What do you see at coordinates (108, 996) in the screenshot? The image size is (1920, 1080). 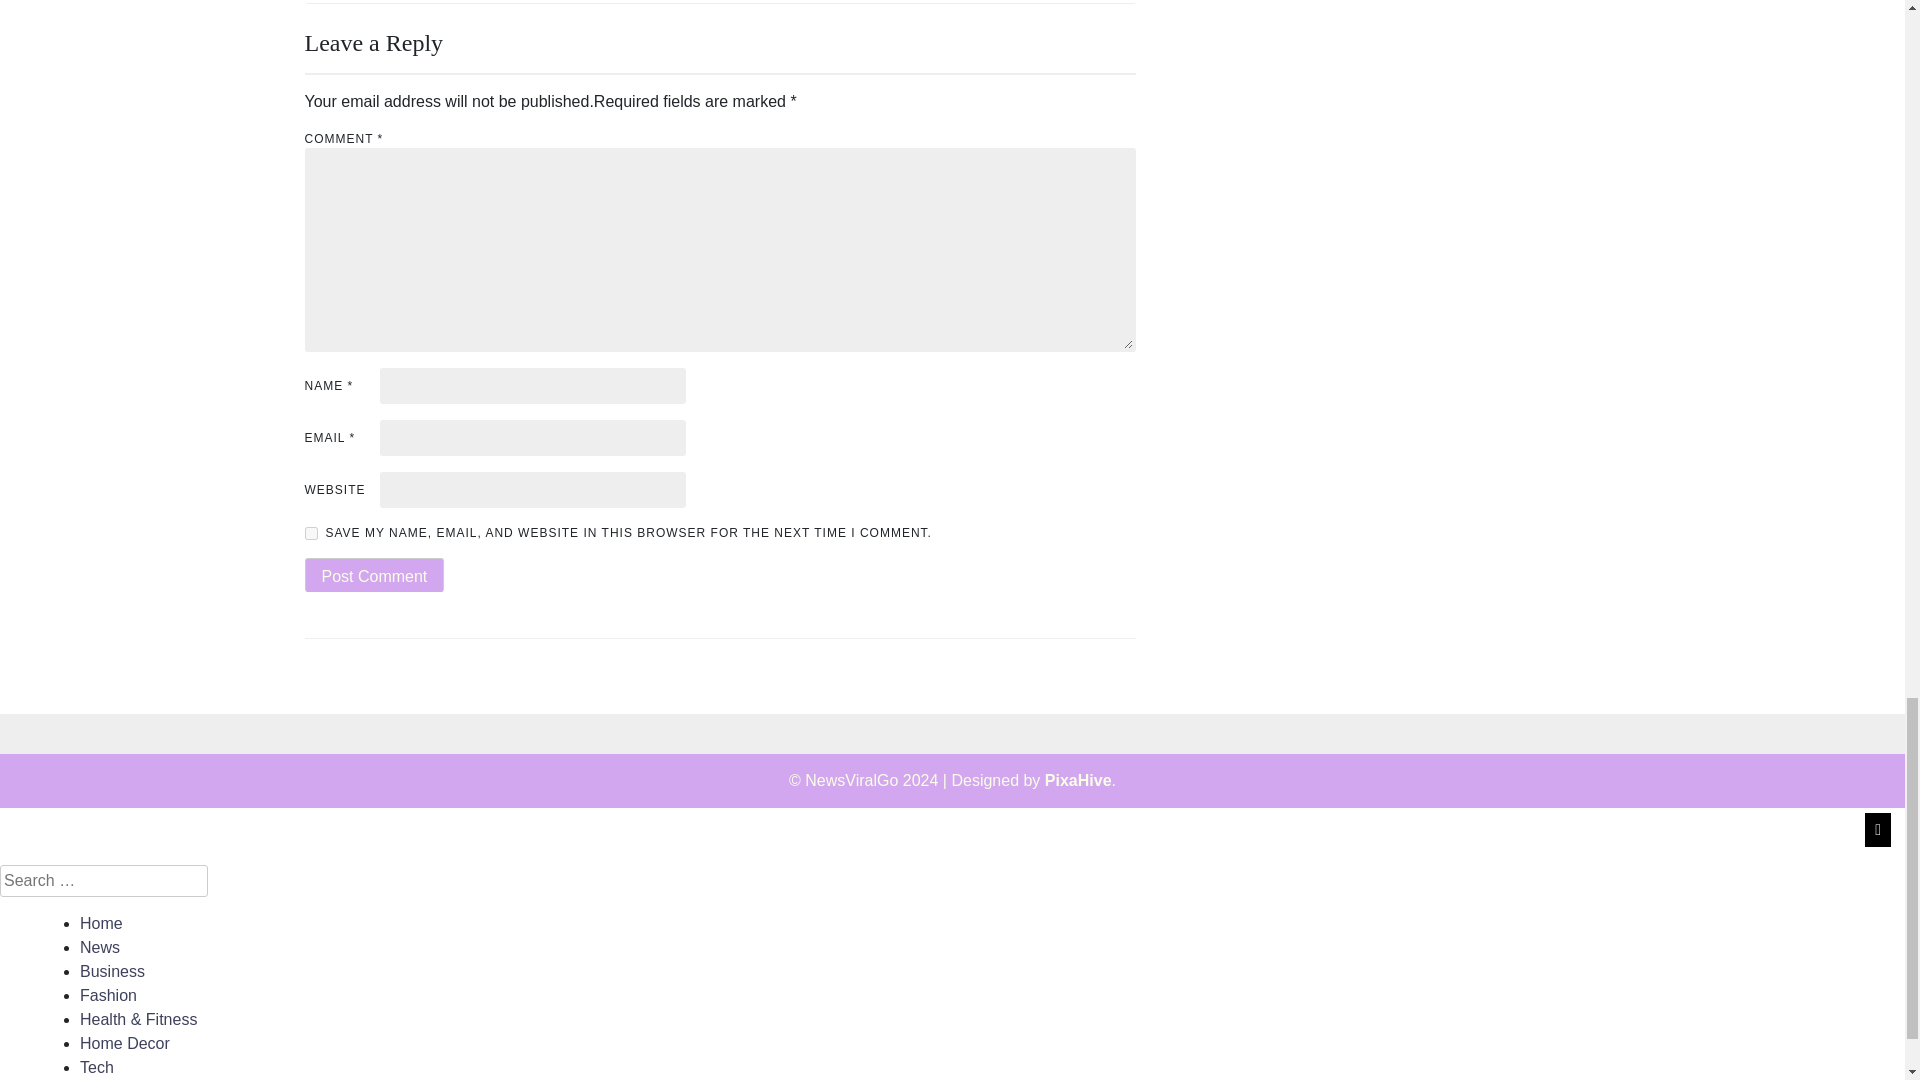 I see `Fashion` at bounding box center [108, 996].